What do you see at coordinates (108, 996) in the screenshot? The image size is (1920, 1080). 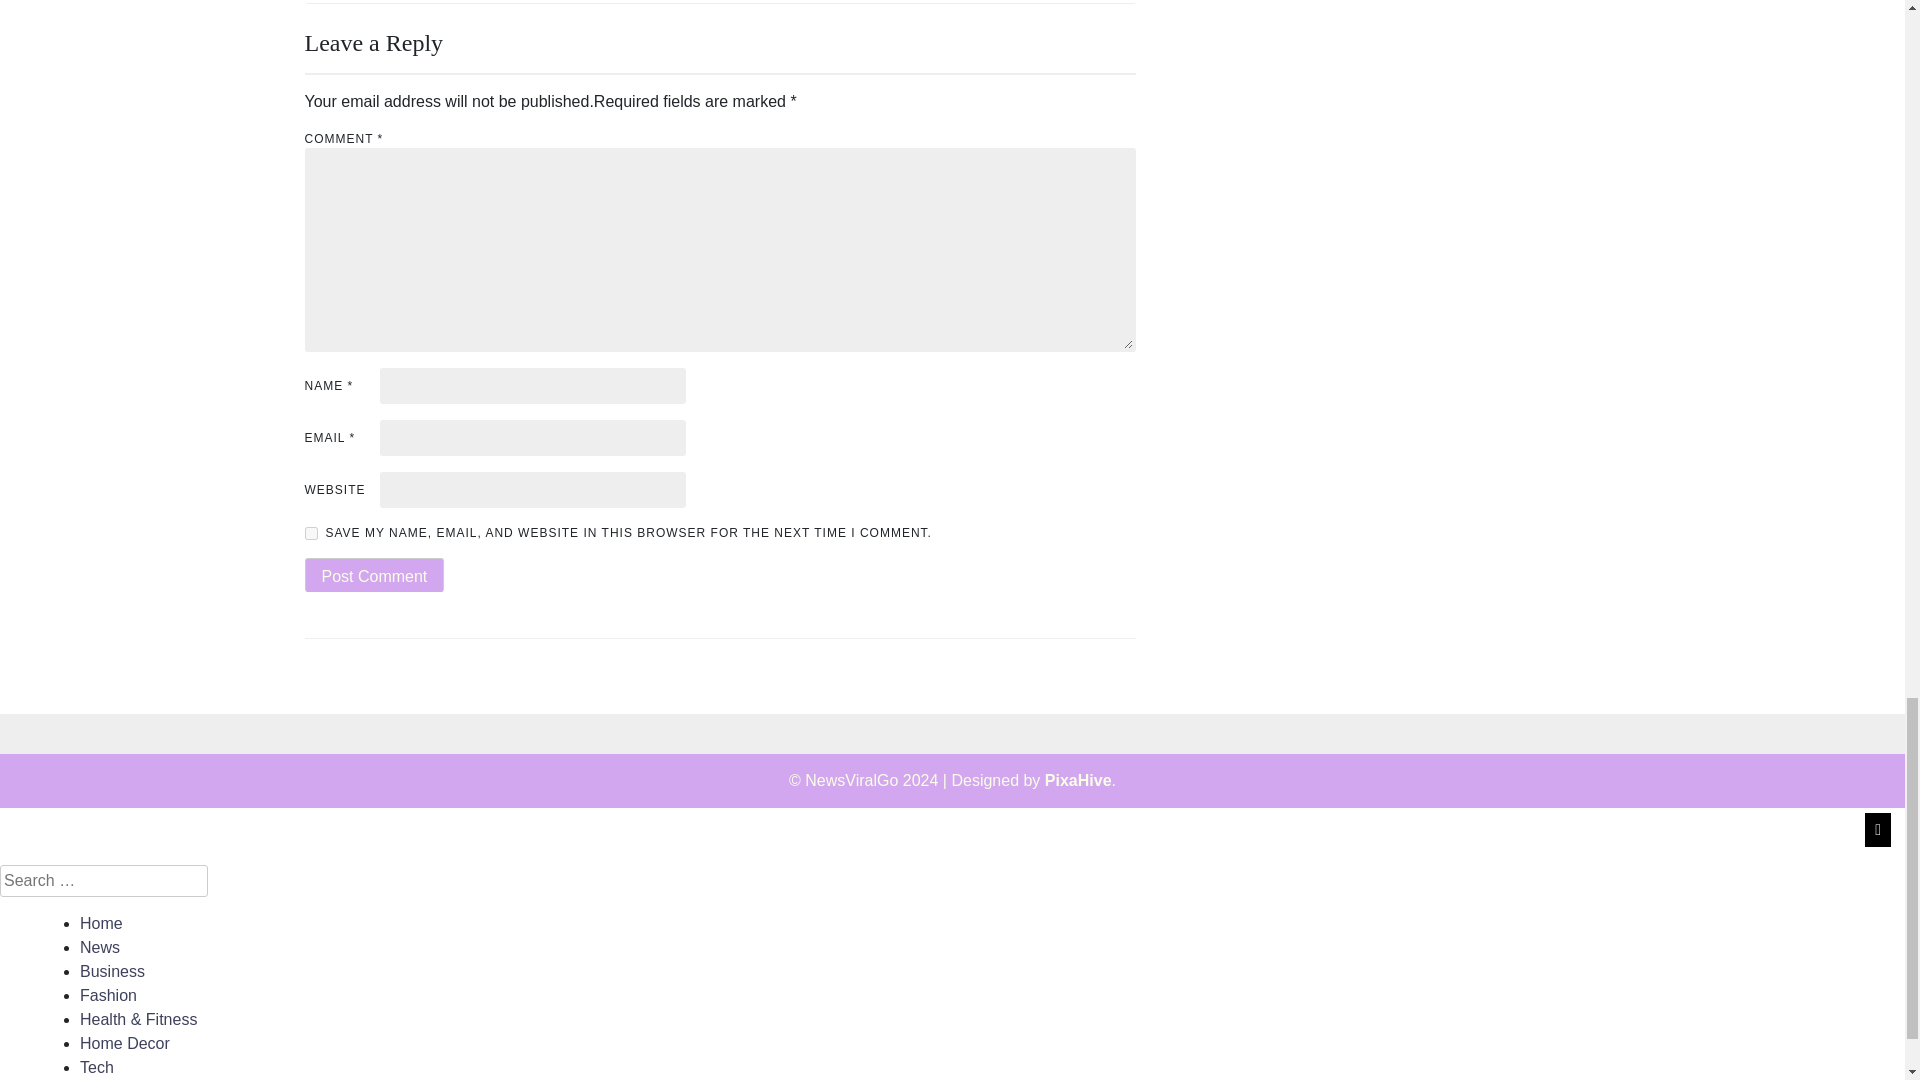 I see `Fashion` at bounding box center [108, 996].